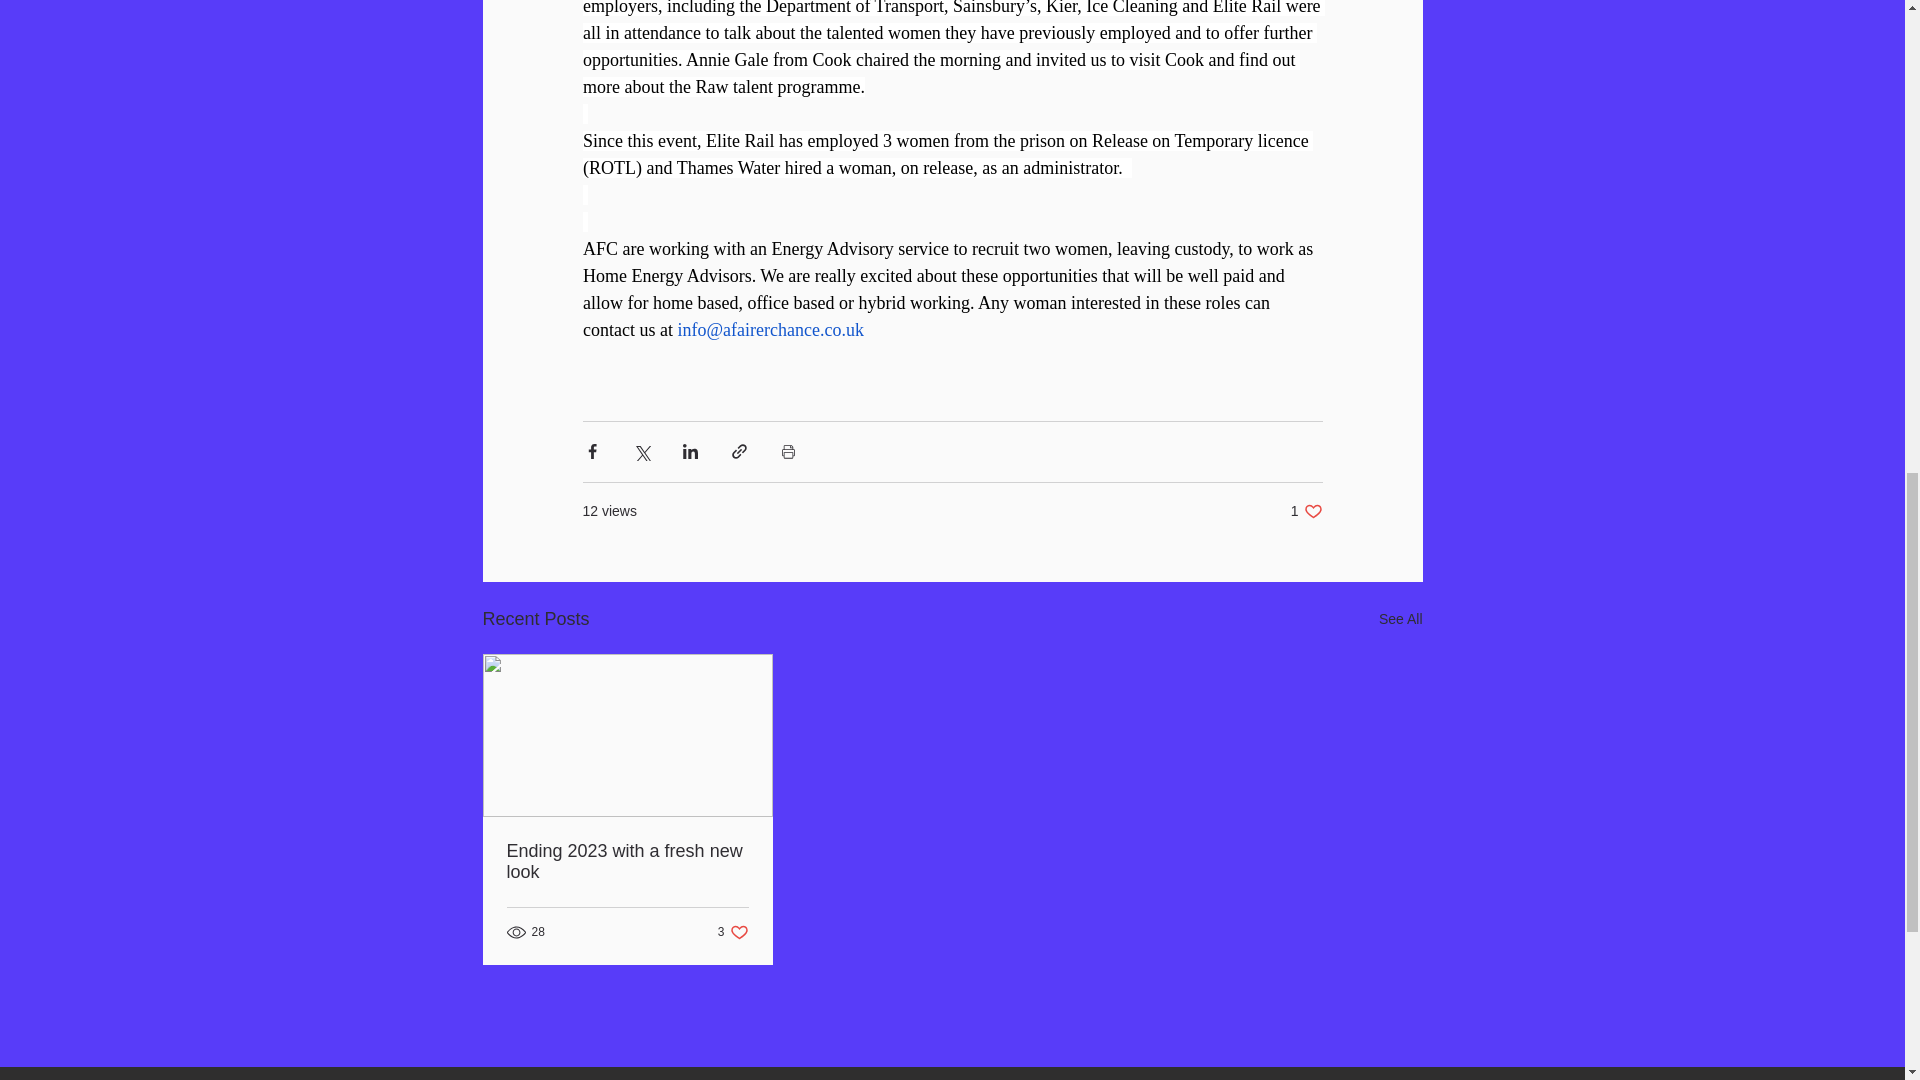  Describe the element at coordinates (1400, 618) in the screenshot. I see `See All` at that location.